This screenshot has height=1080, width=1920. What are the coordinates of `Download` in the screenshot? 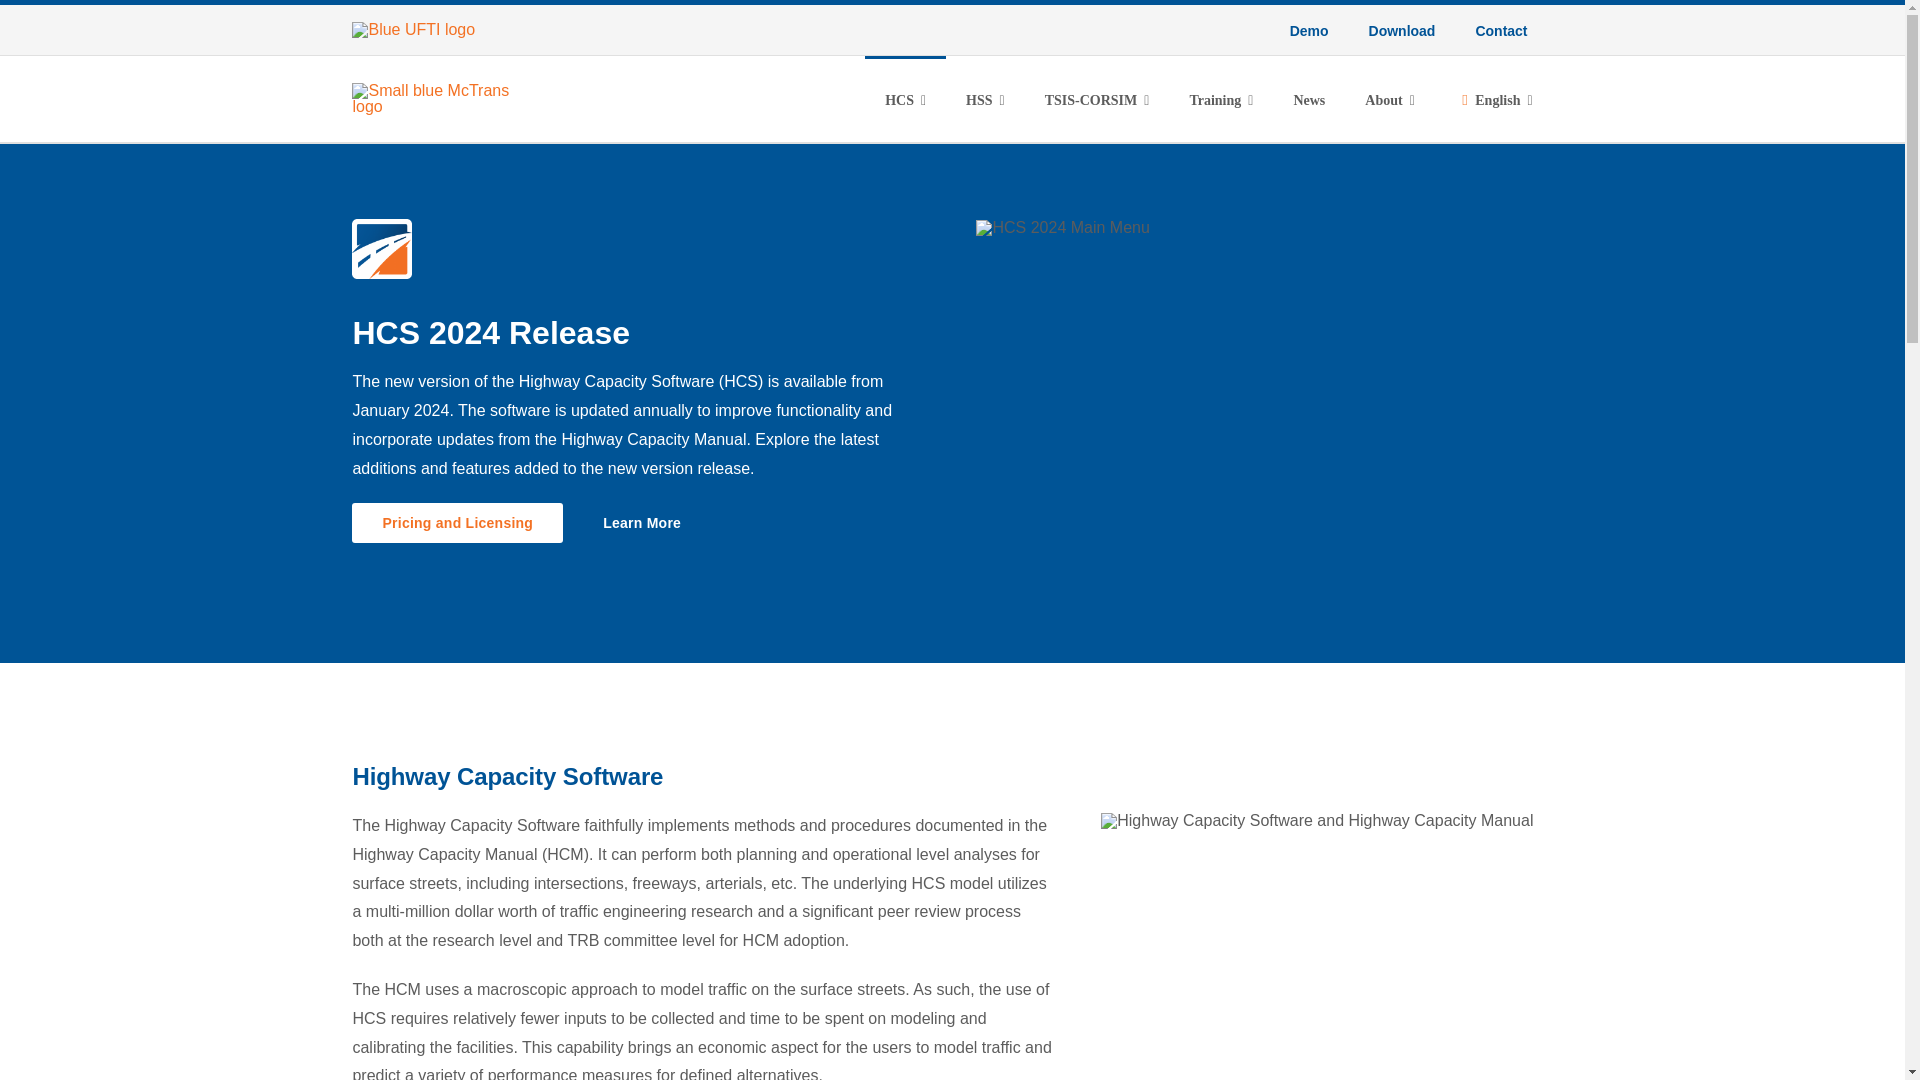 It's located at (1402, 30).